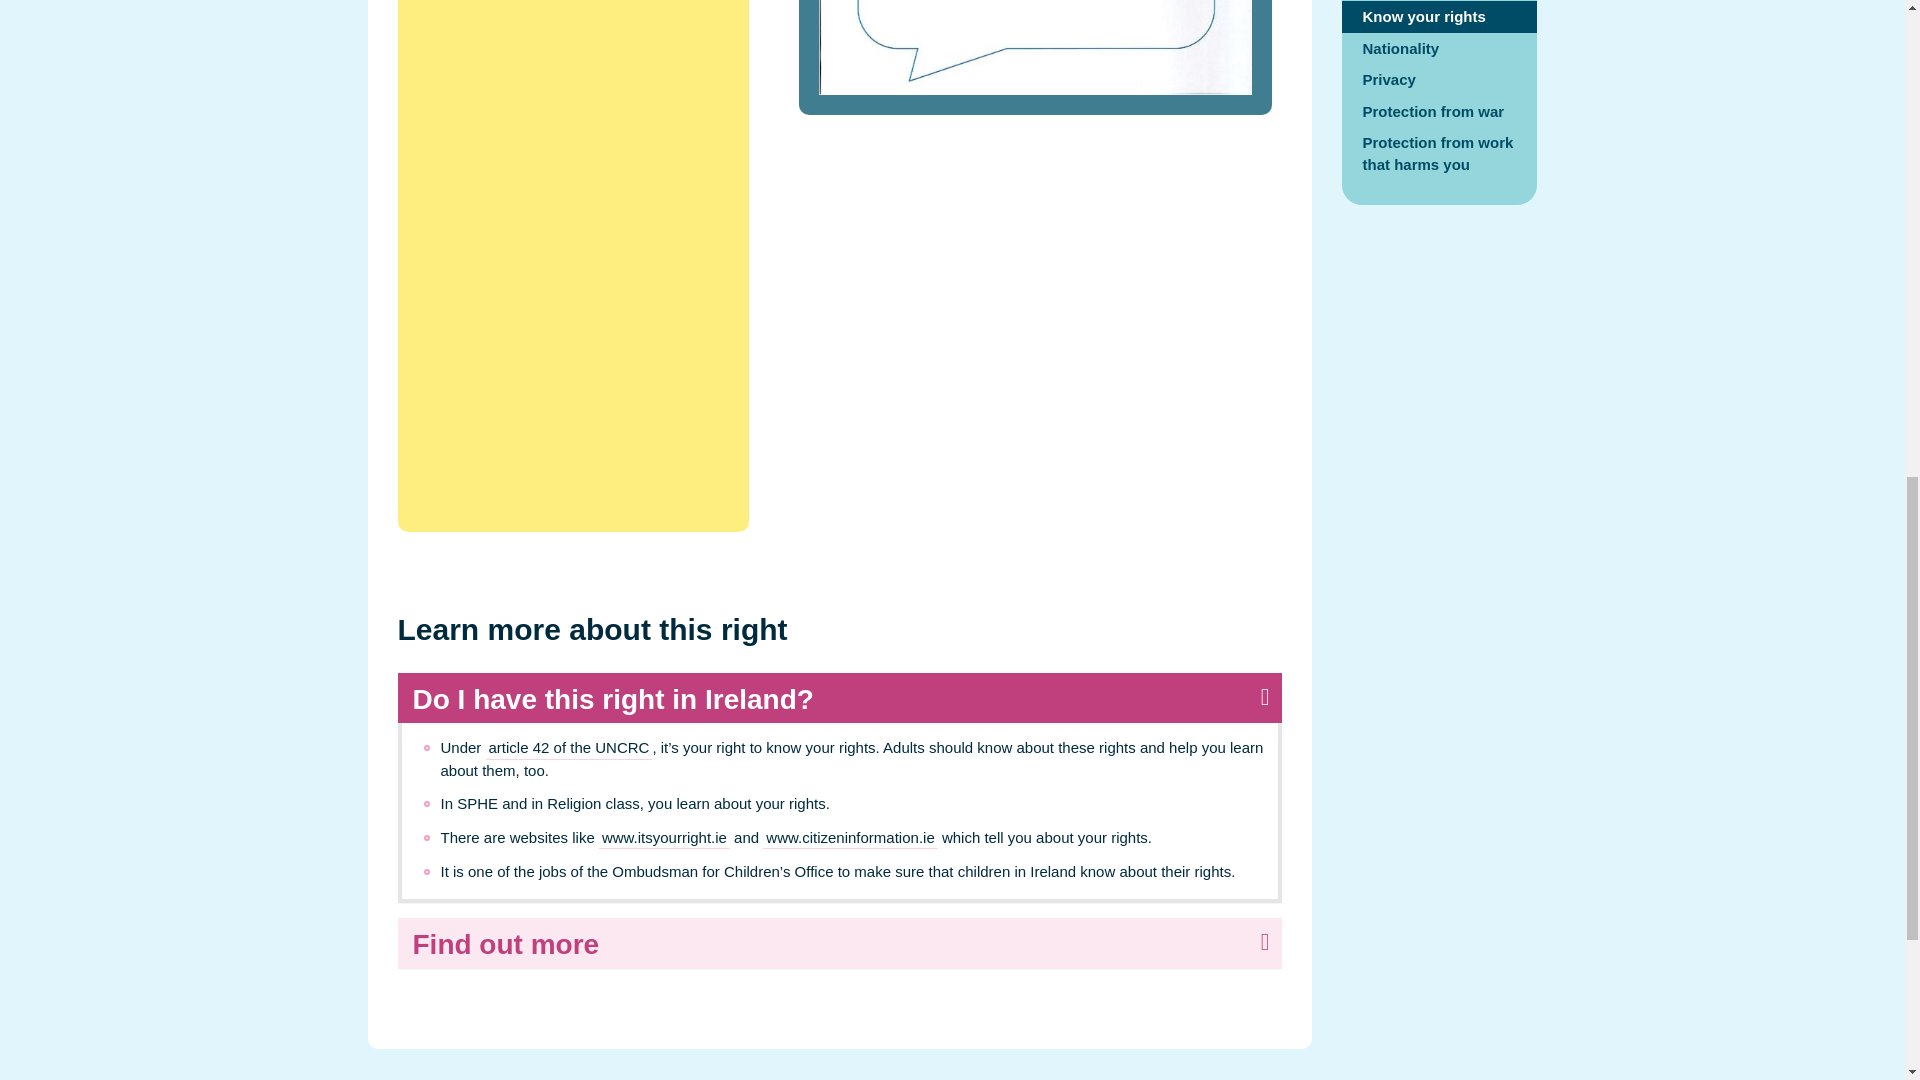  I want to click on www.itsyourright.ie, so click(664, 838).